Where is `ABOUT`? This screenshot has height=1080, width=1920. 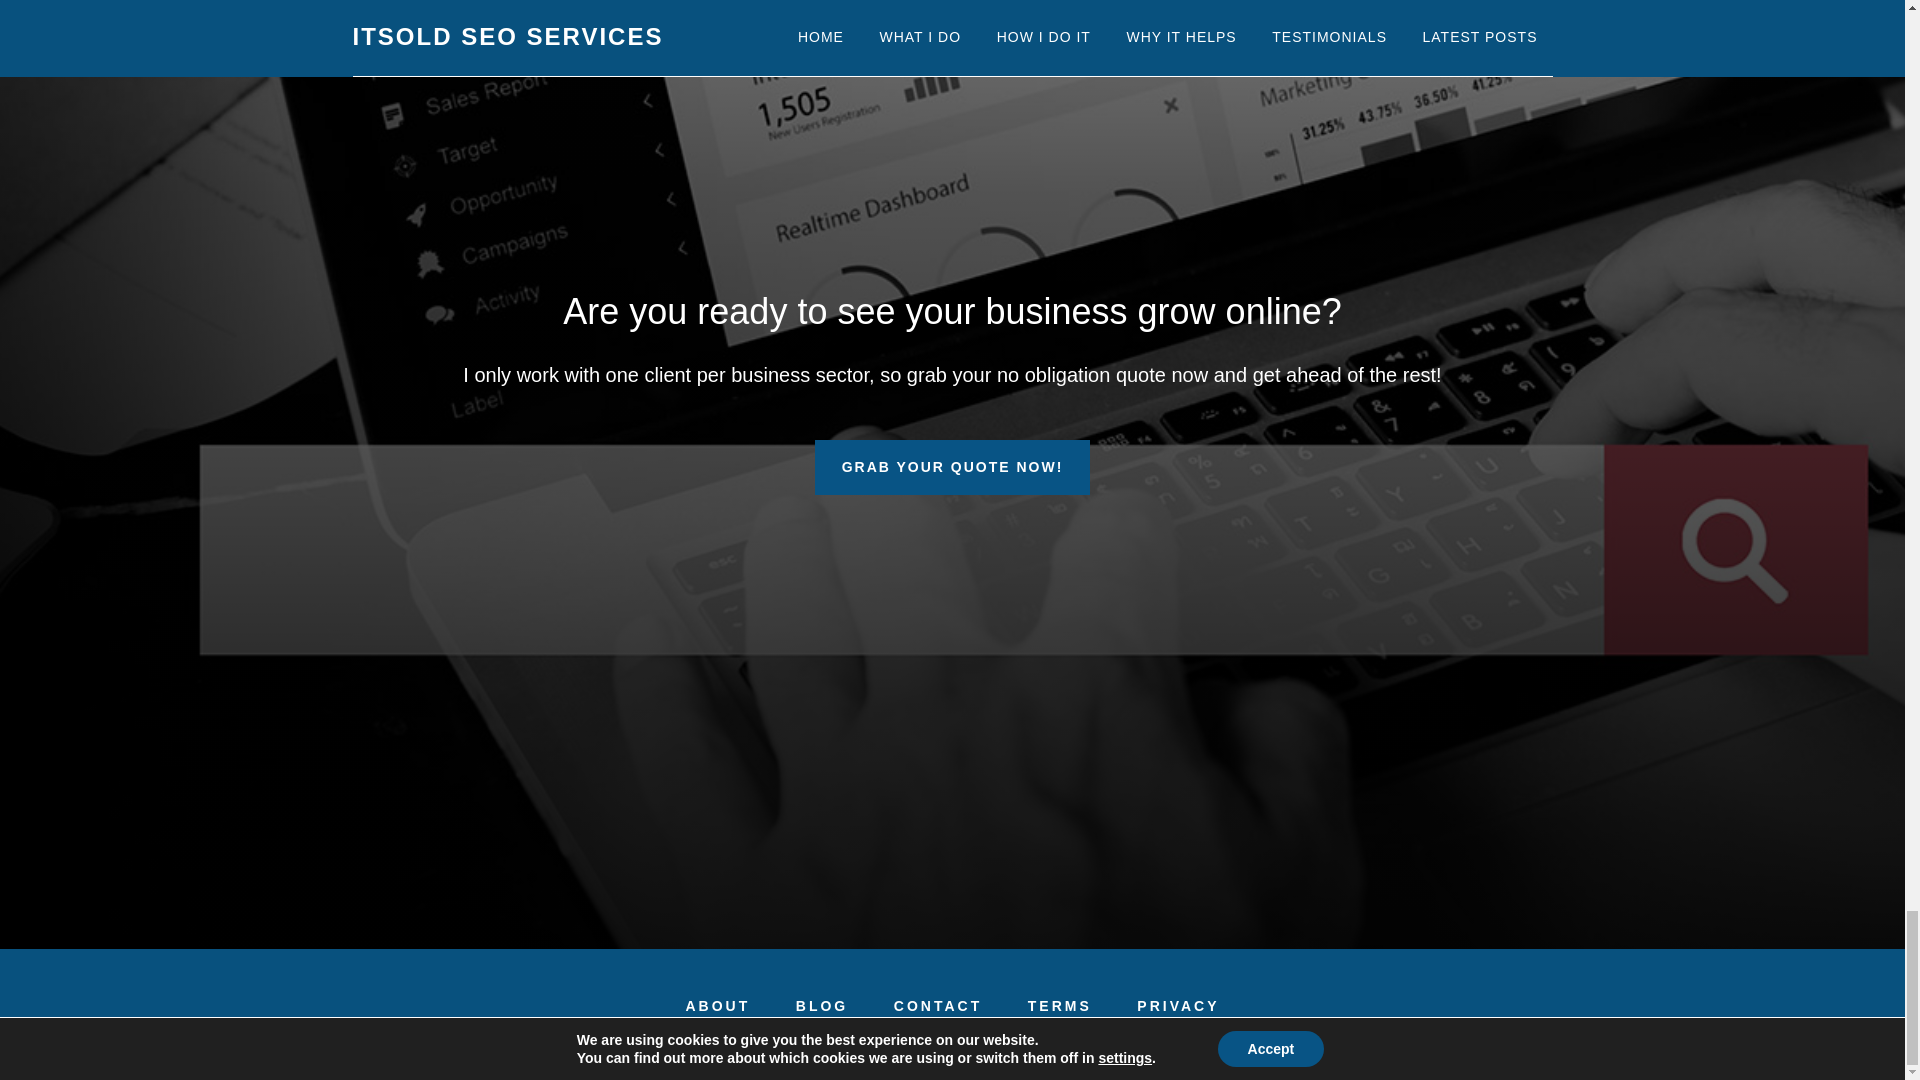 ABOUT is located at coordinates (718, 1006).